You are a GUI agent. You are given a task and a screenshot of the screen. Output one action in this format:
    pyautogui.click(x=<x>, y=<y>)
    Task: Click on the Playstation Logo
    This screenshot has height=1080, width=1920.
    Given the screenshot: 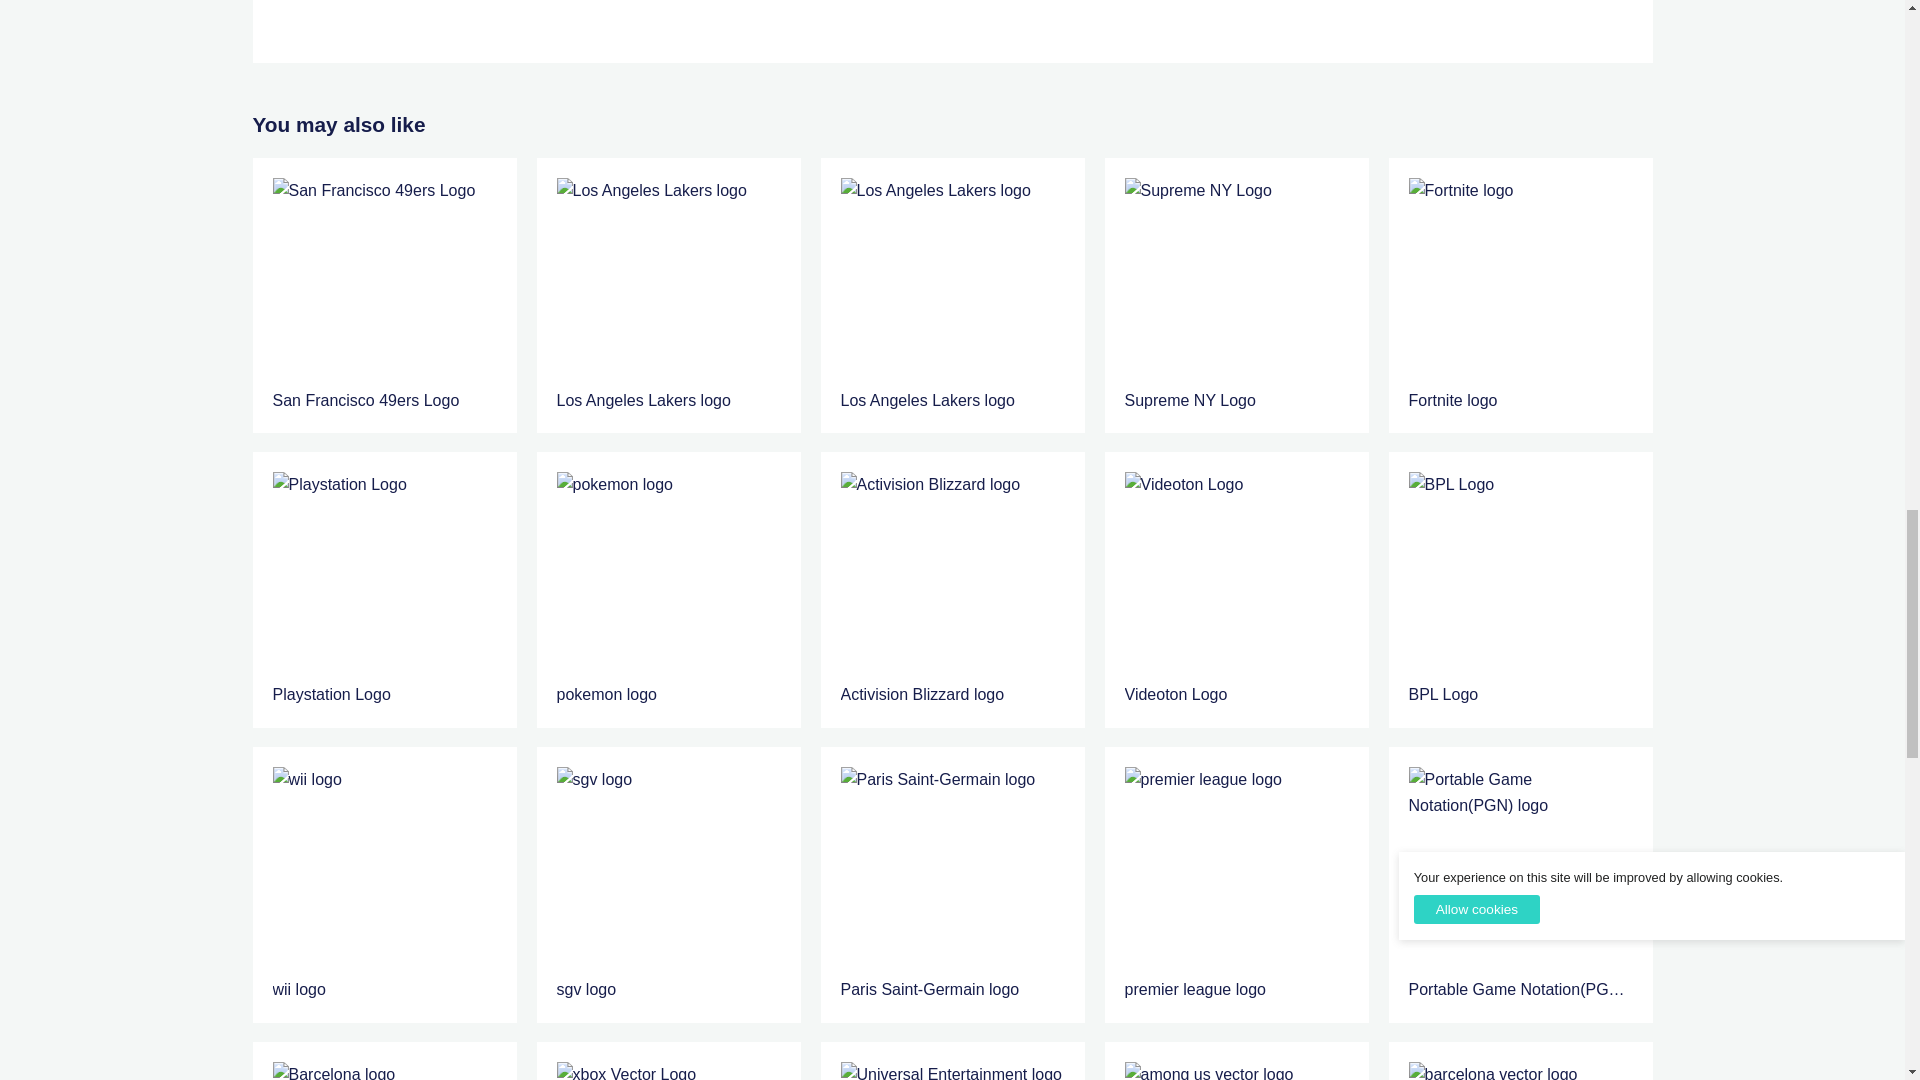 What is the action you would take?
    pyautogui.click(x=384, y=576)
    